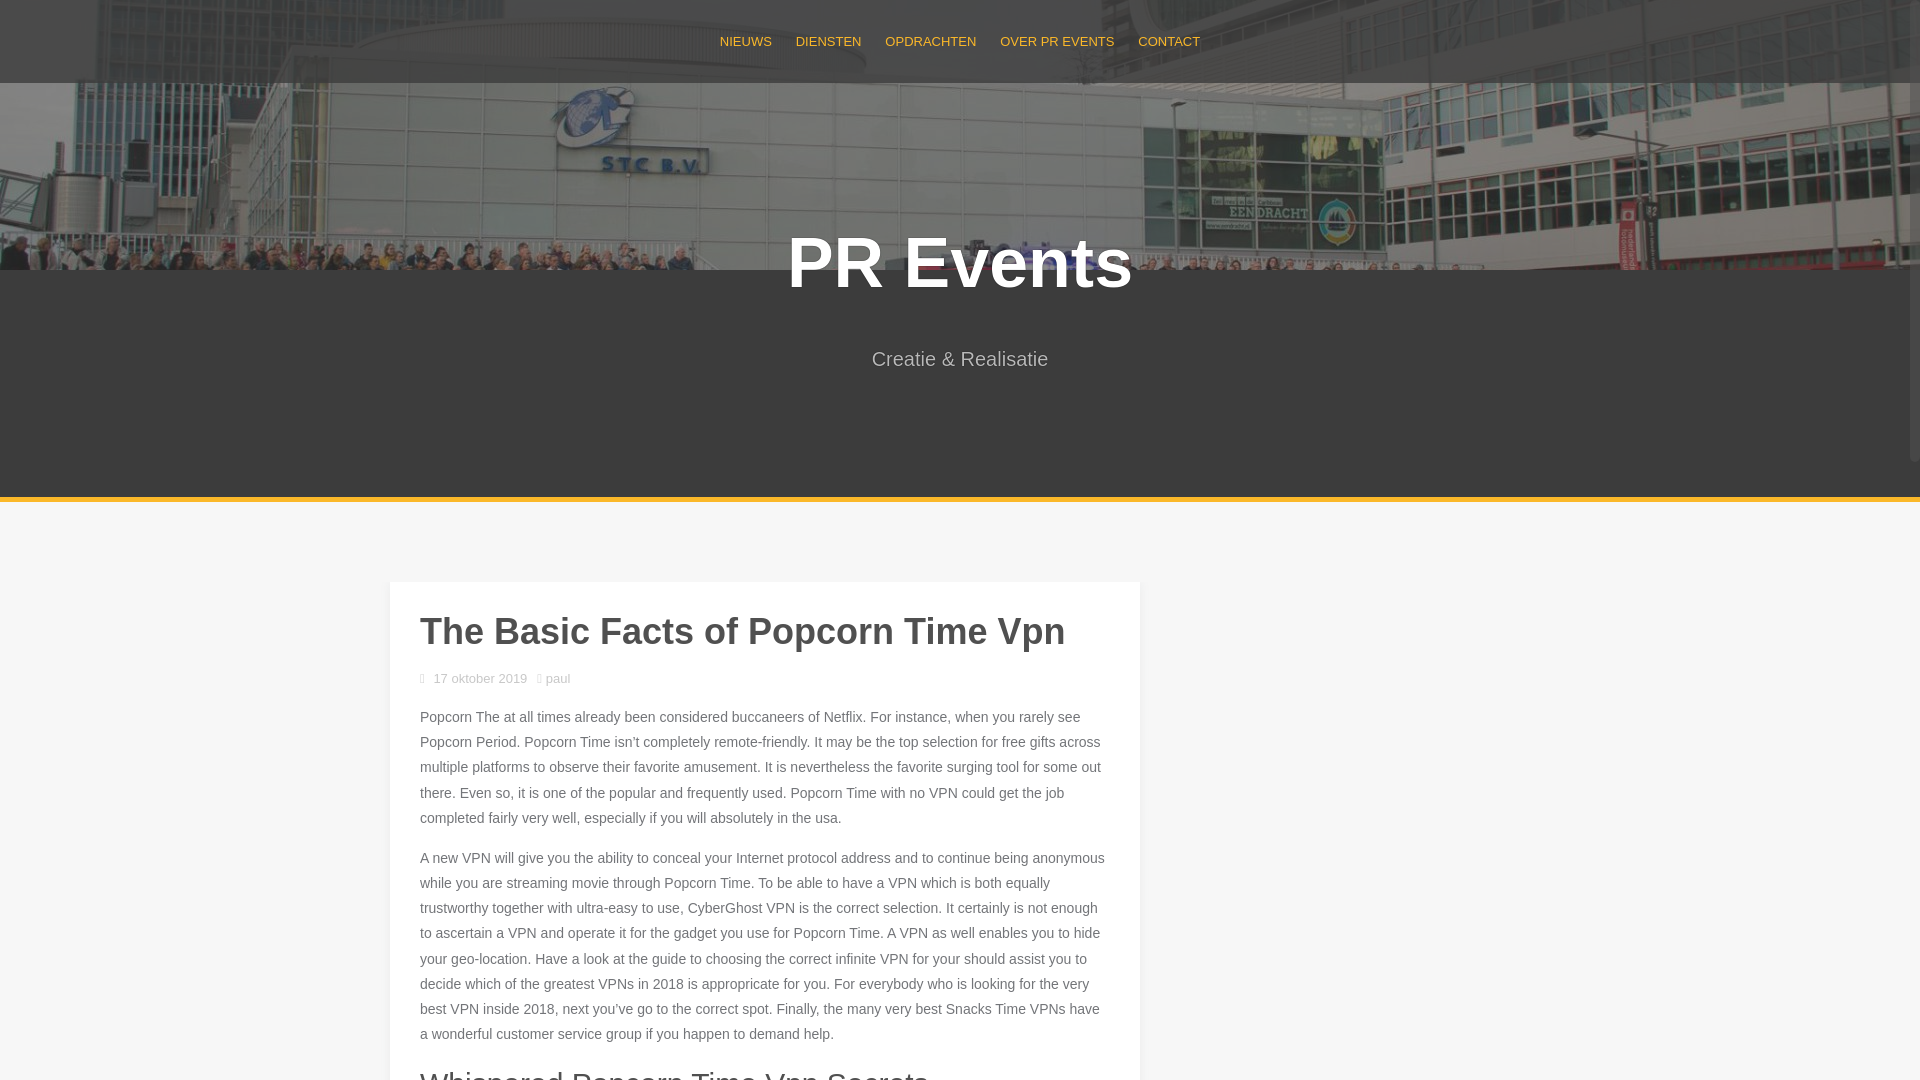  Describe the element at coordinates (1056, 41) in the screenshot. I see `OVER PR EVENTS` at that location.